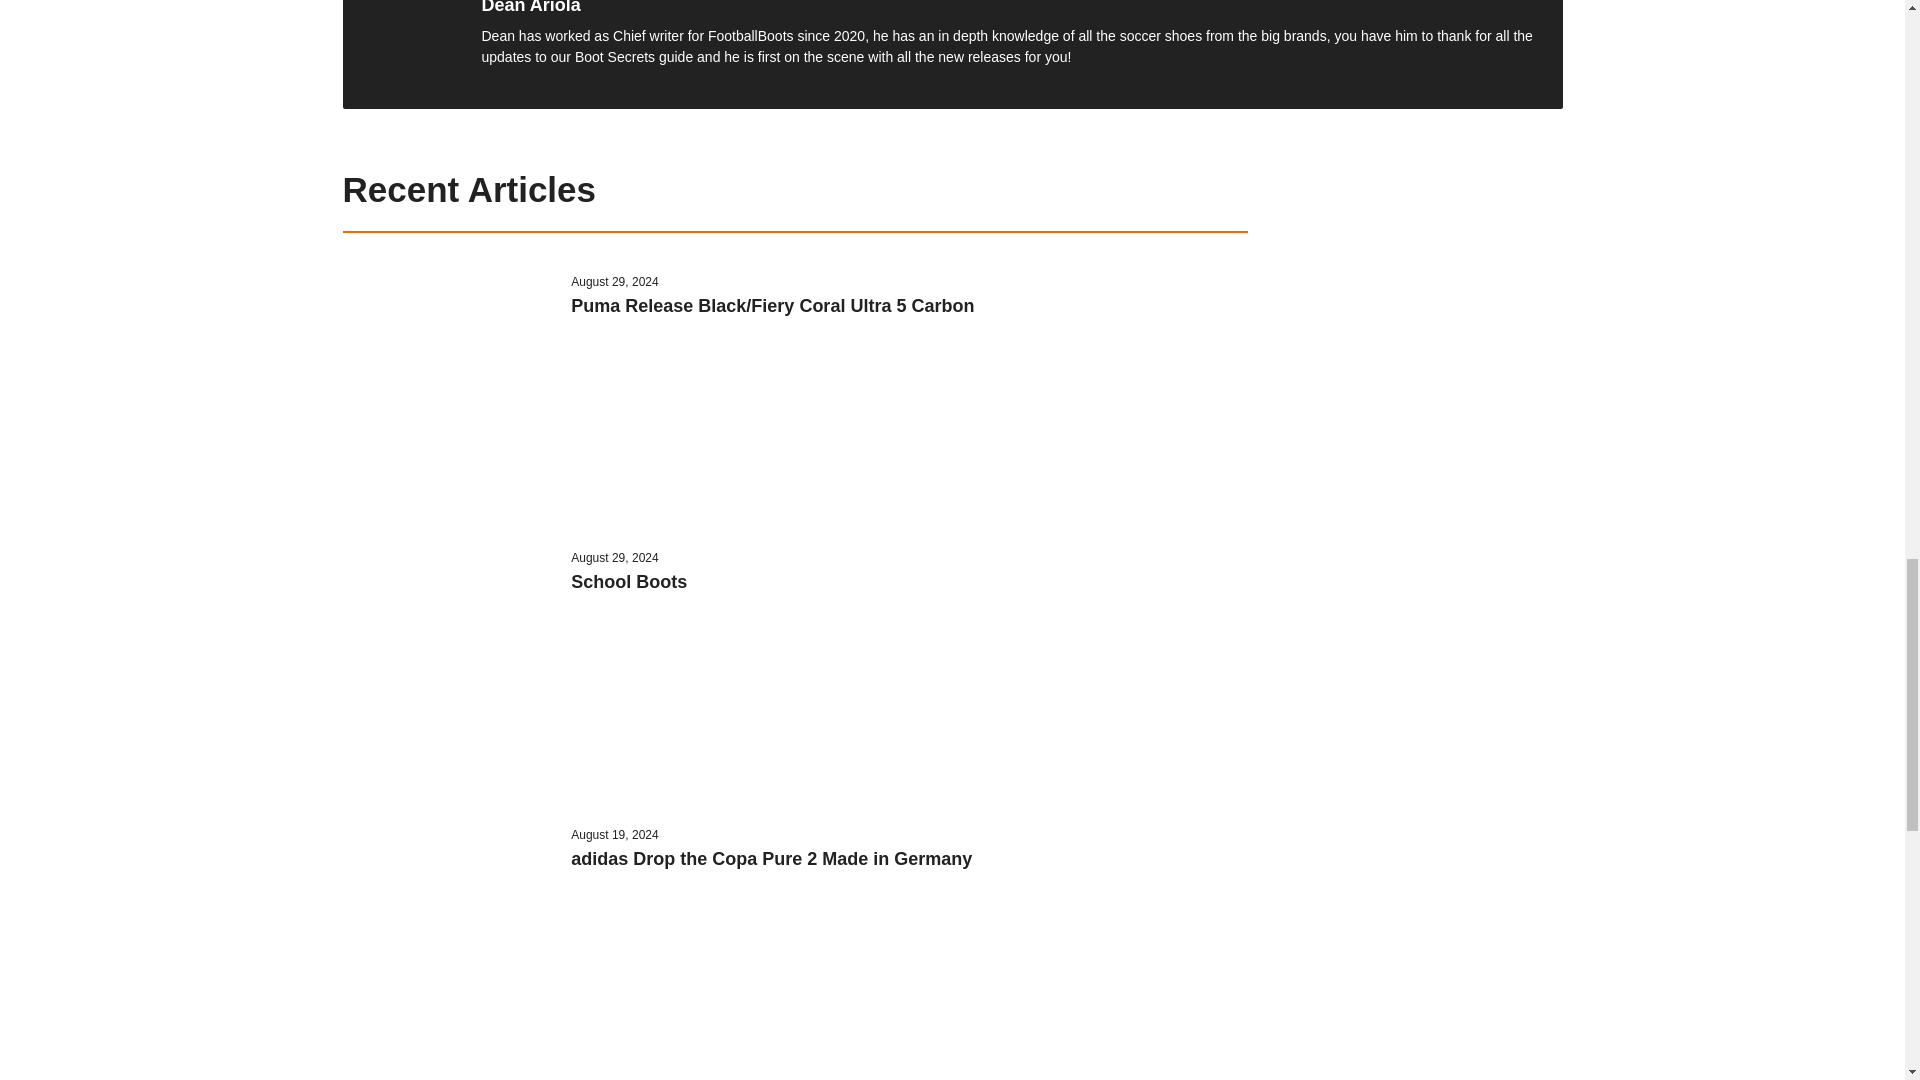 This screenshot has width=1920, height=1080. What do you see at coordinates (628, 582) in the screenshot?
I see `School Boots` at bounding box center [628, 582].